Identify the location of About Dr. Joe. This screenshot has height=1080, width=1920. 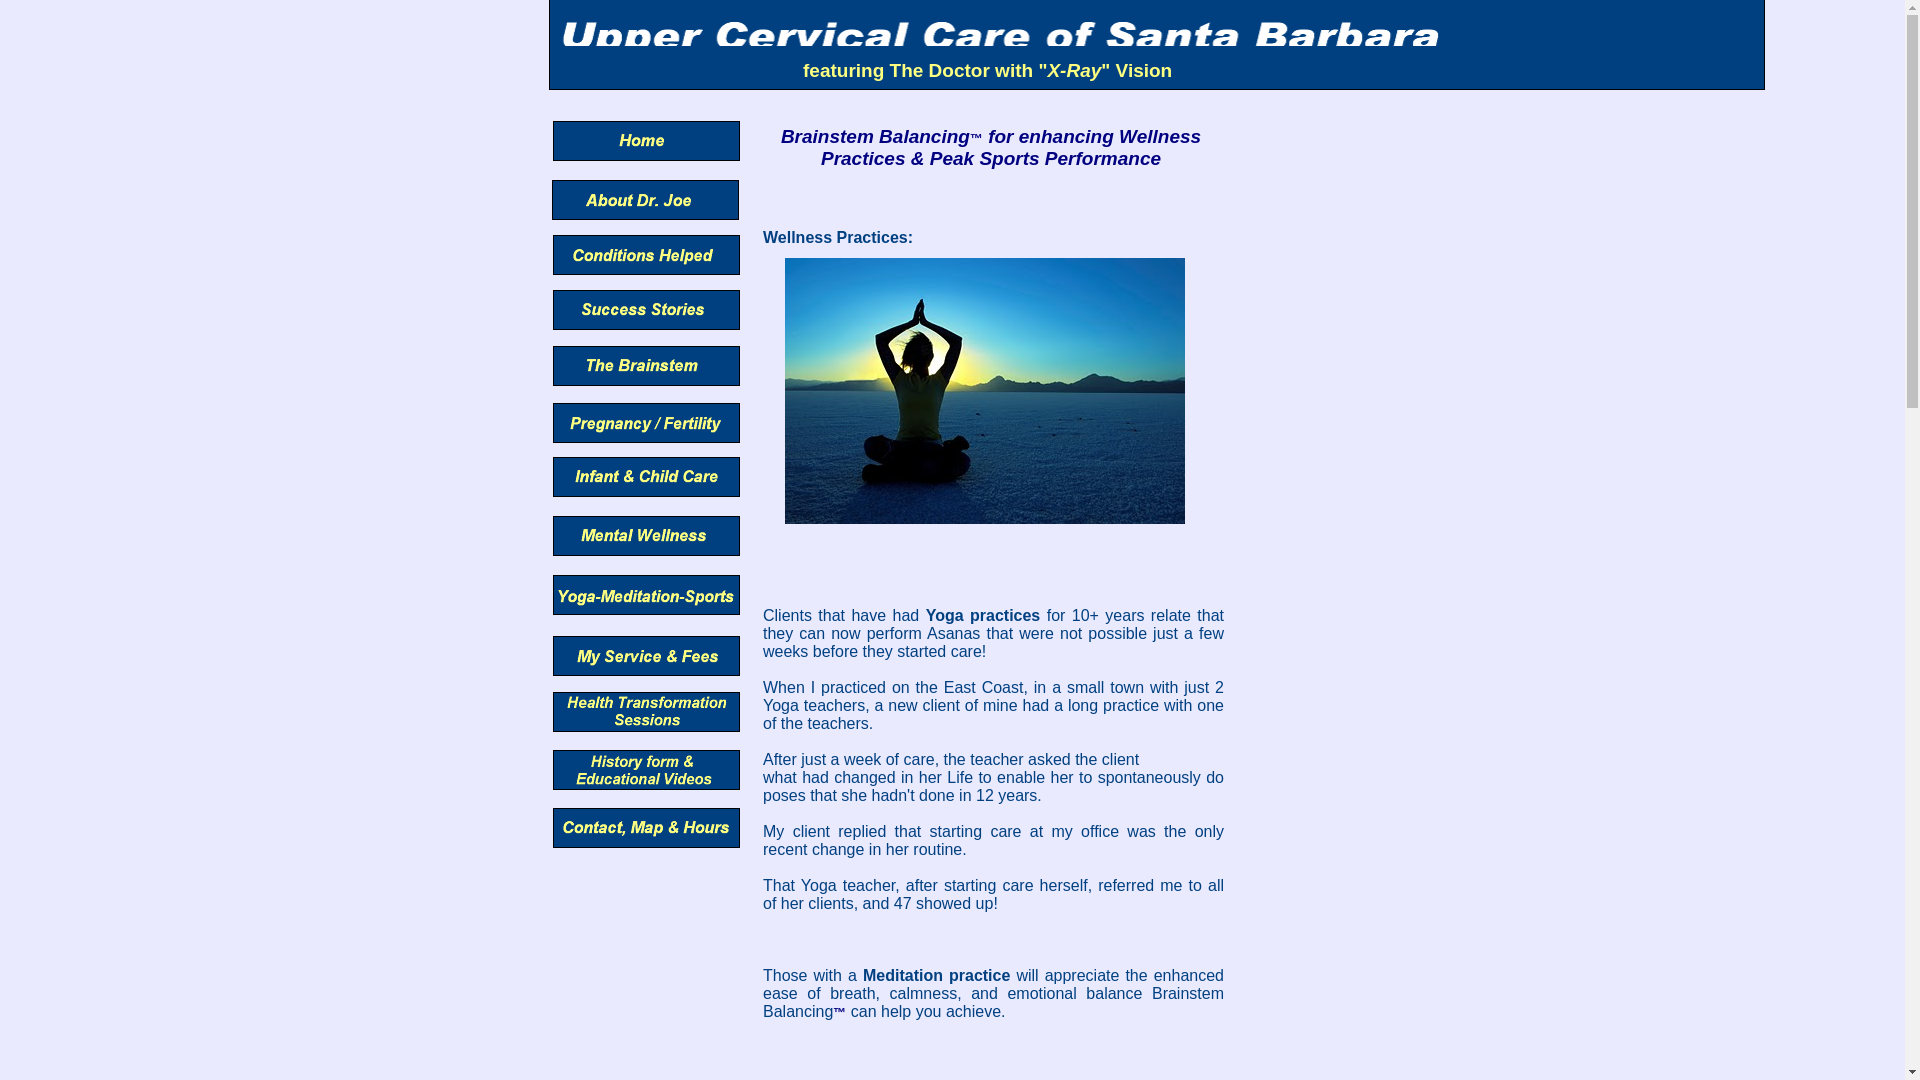
(644, 530).